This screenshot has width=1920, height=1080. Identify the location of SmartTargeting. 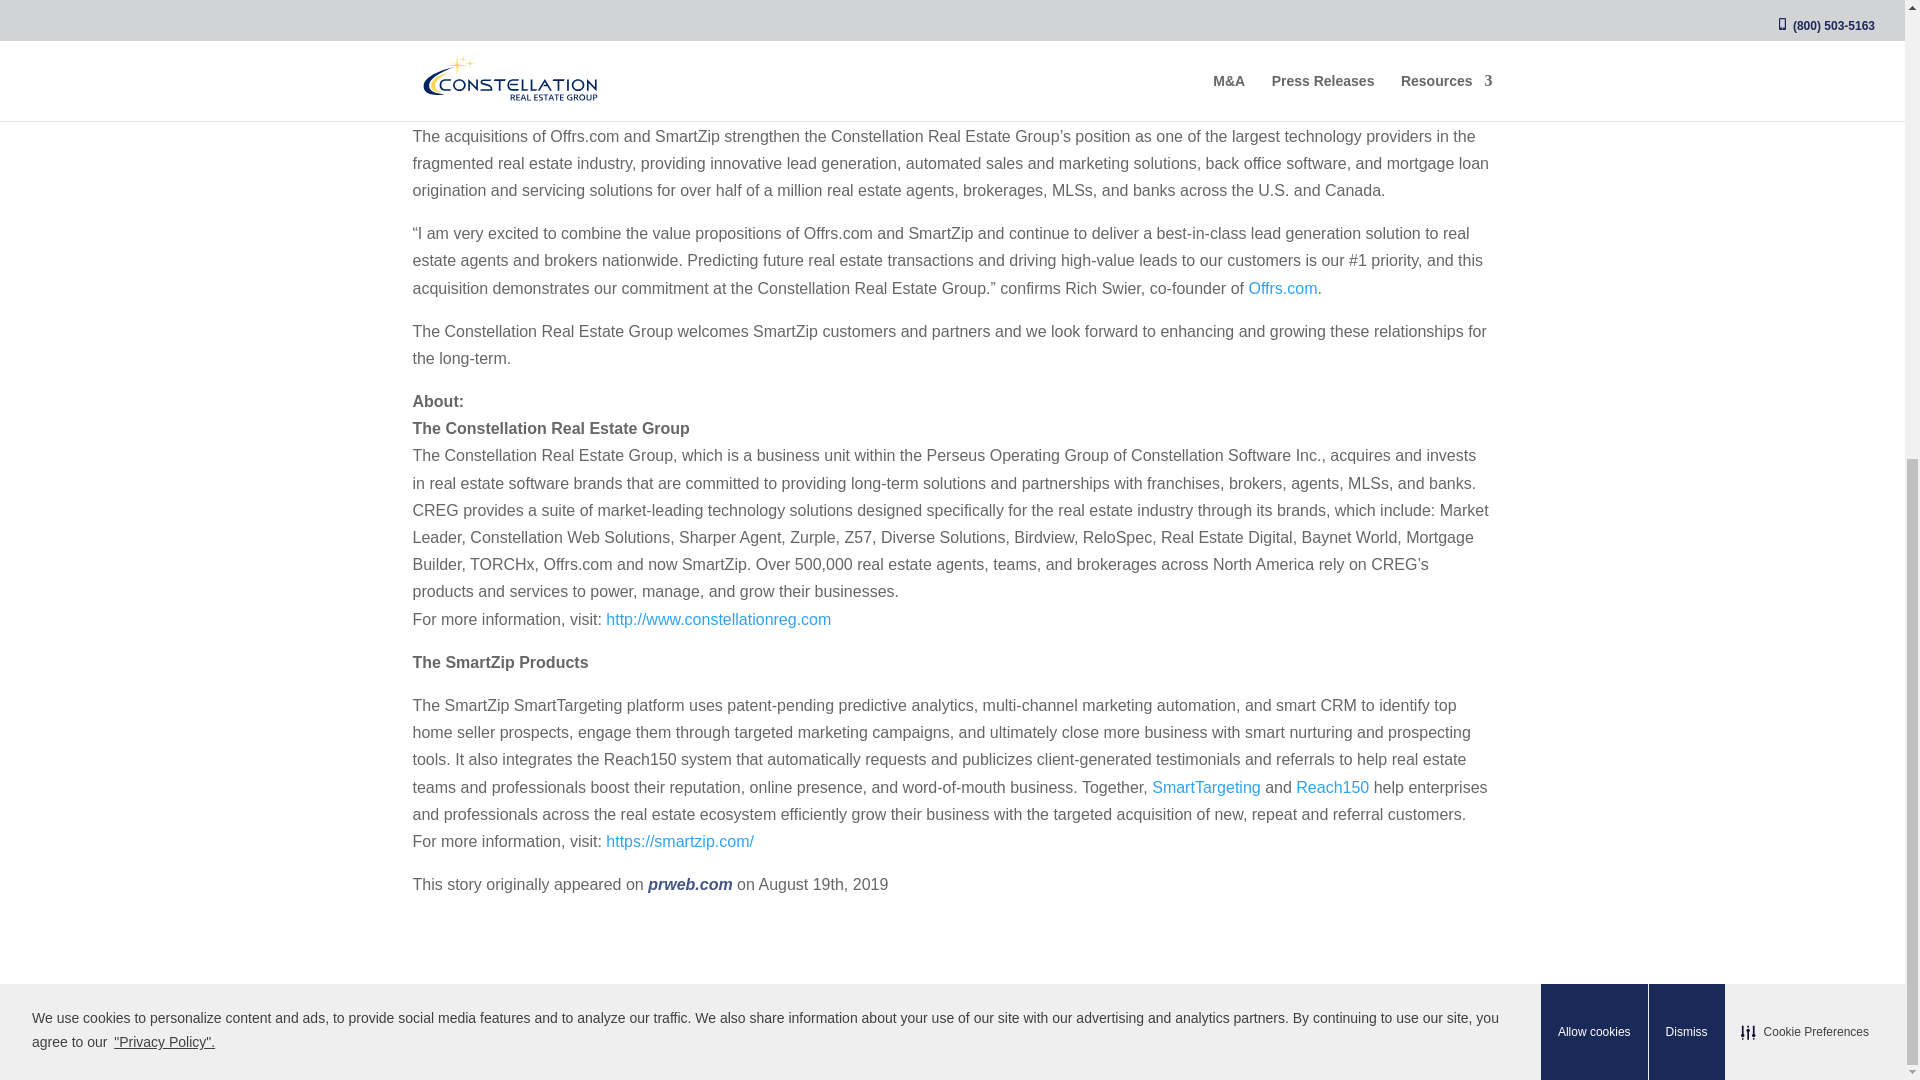
(1206, 786).